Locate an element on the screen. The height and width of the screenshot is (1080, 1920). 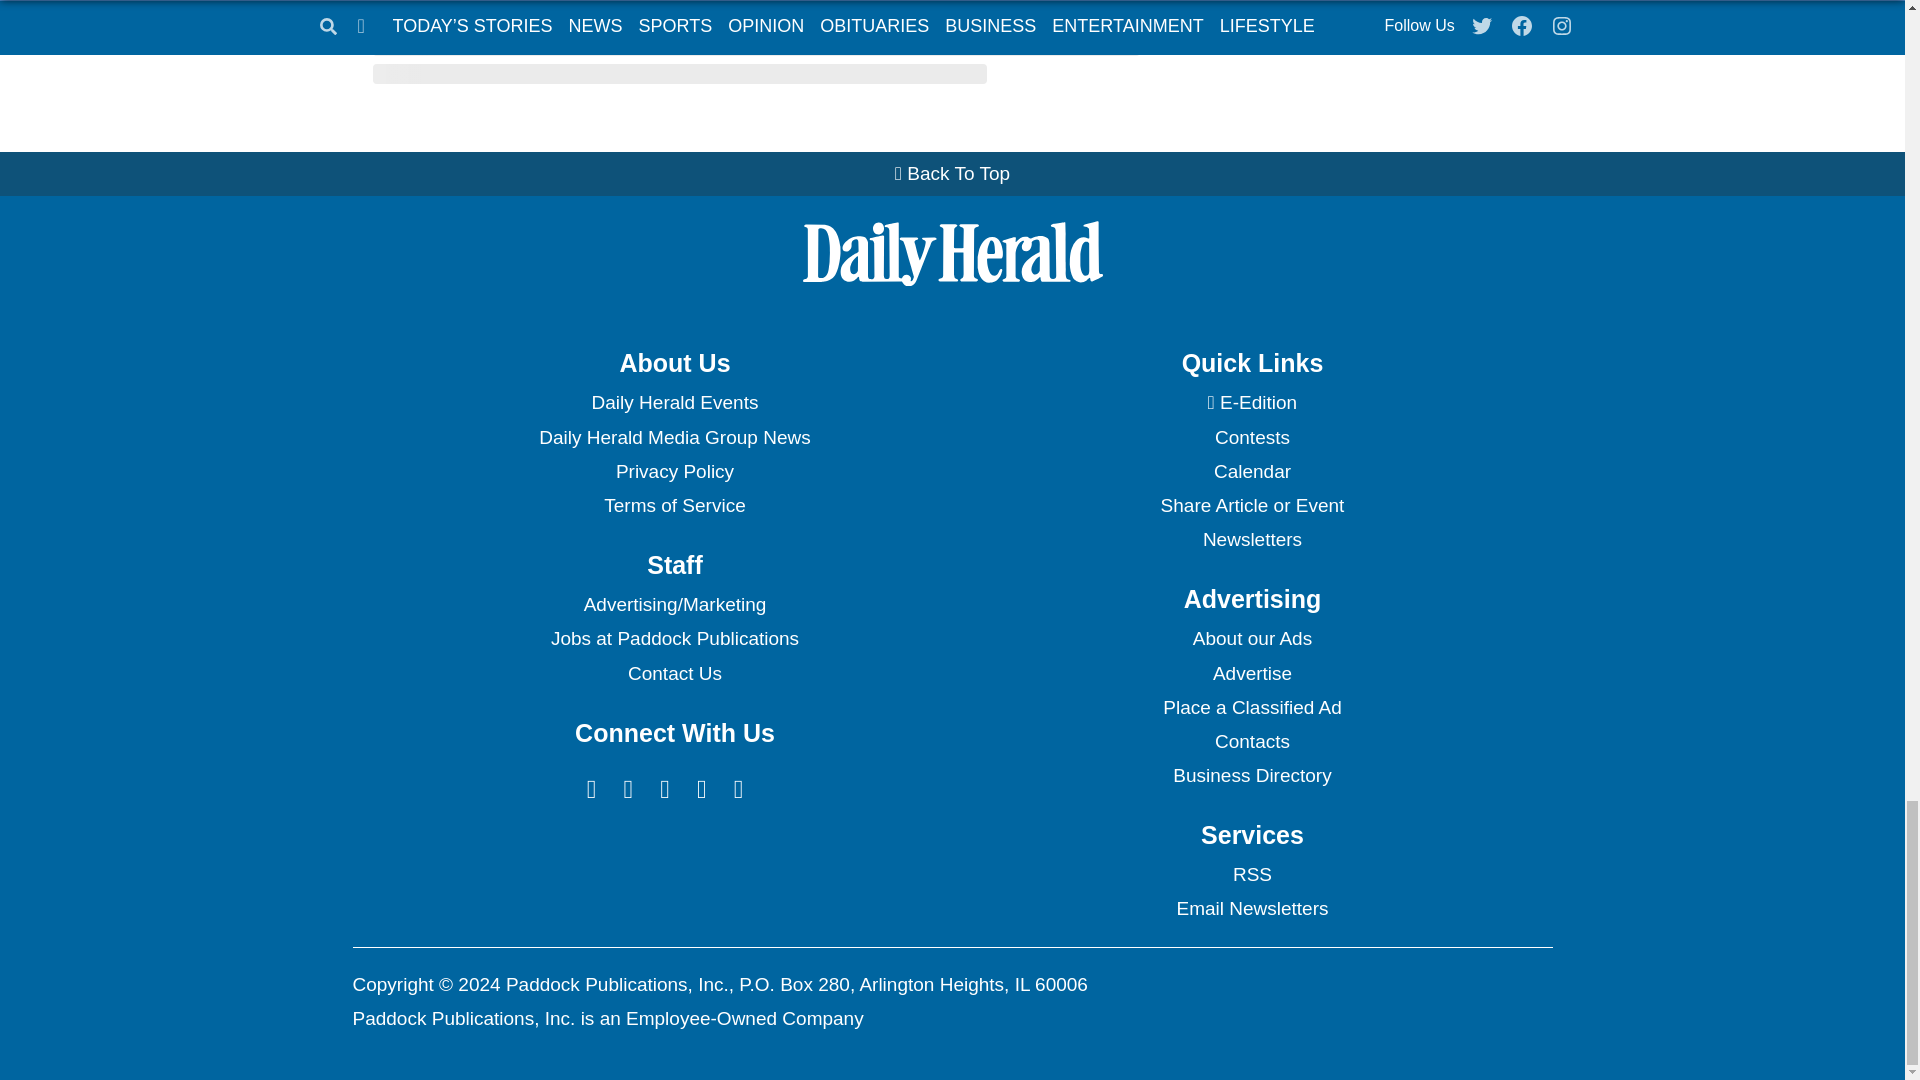
Contact Us is located at coordinates (674, 674).